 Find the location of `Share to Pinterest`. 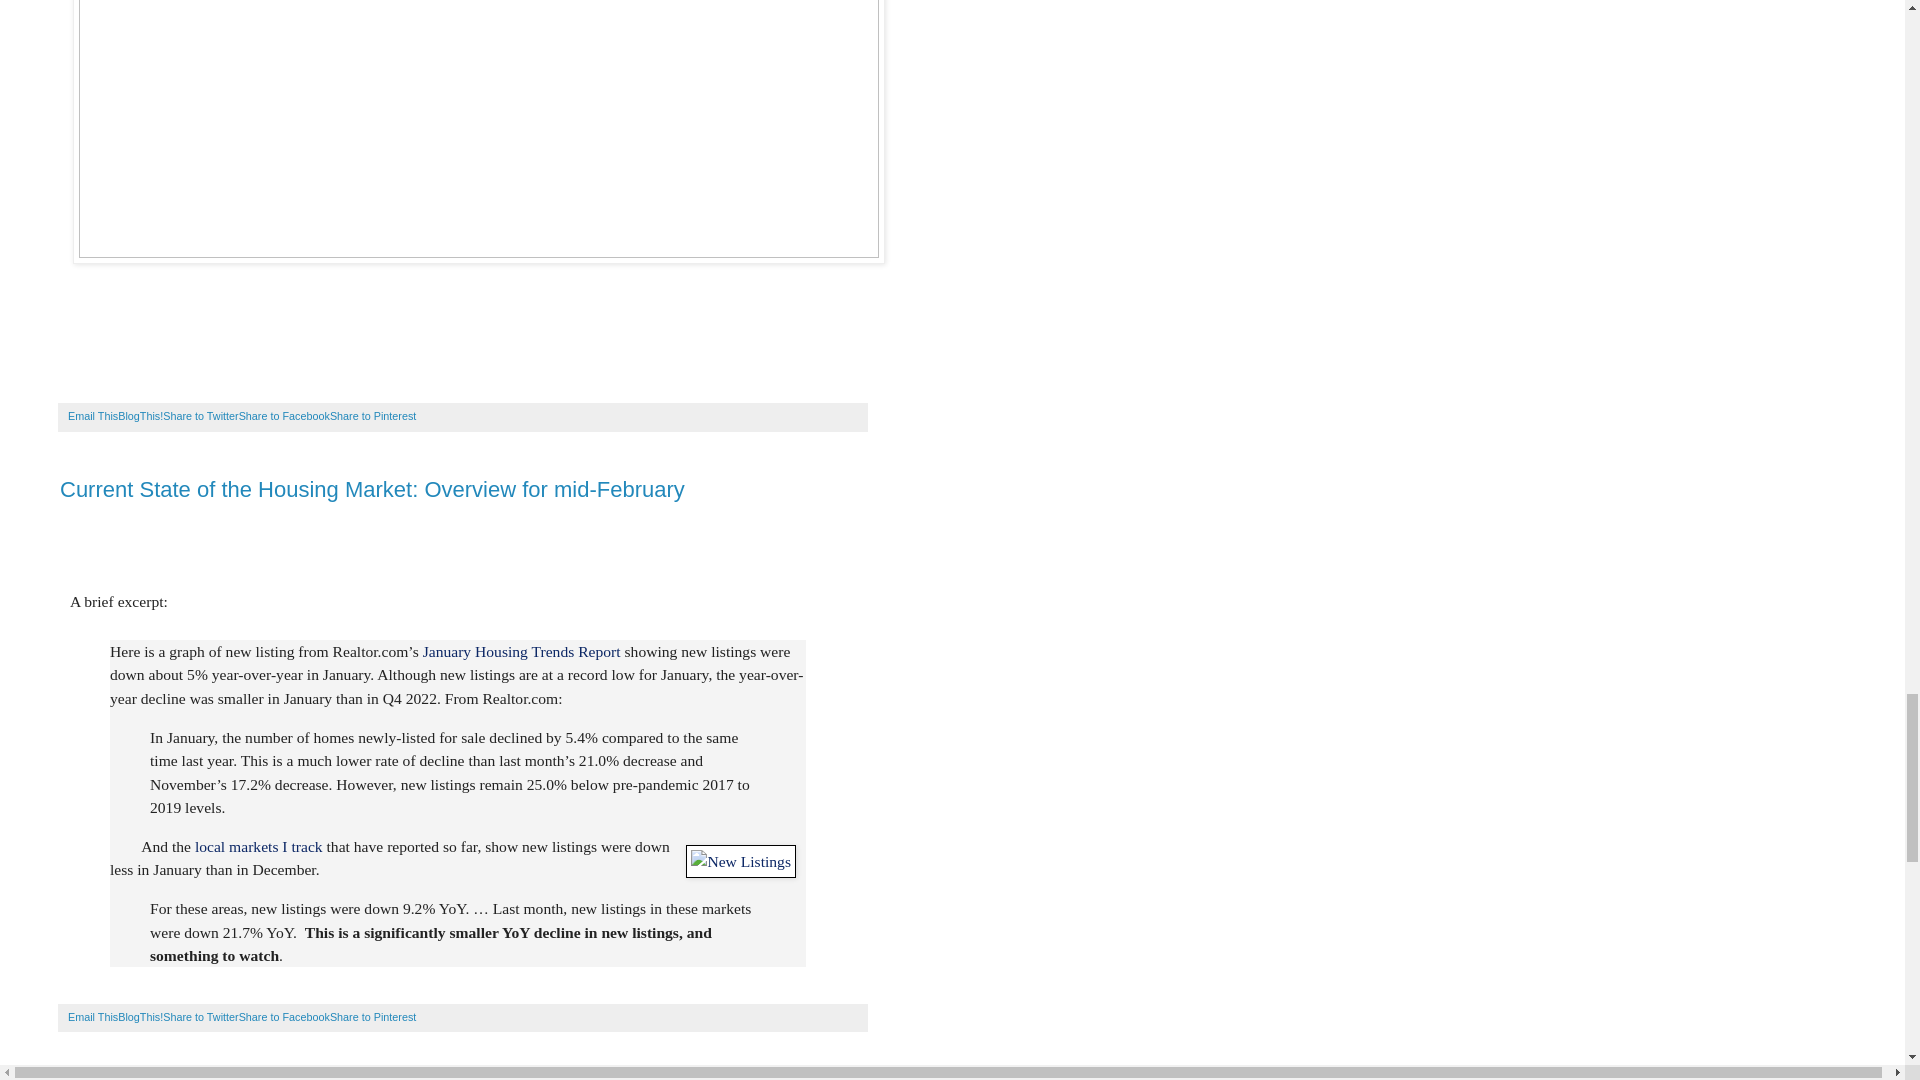

Share to Pinterest is located at coordinates (373, 416).